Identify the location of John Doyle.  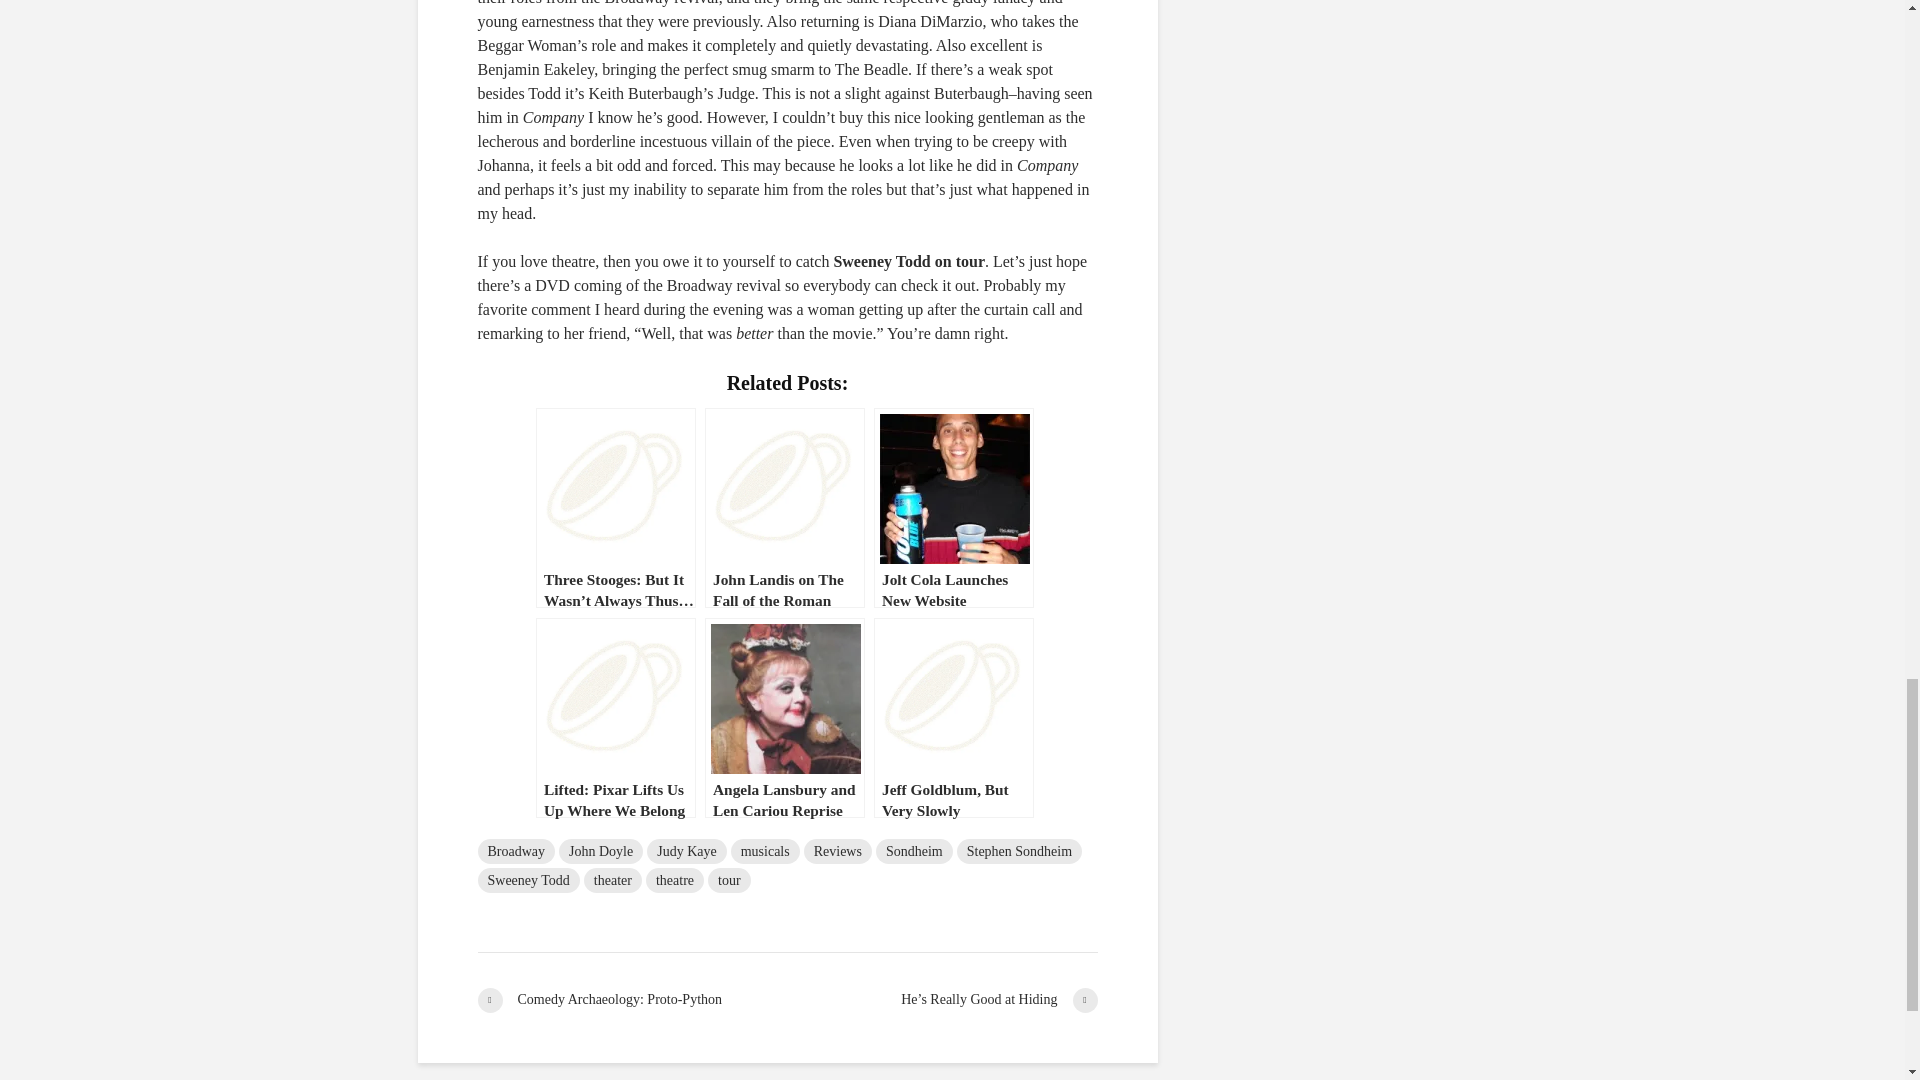
(600, 852).